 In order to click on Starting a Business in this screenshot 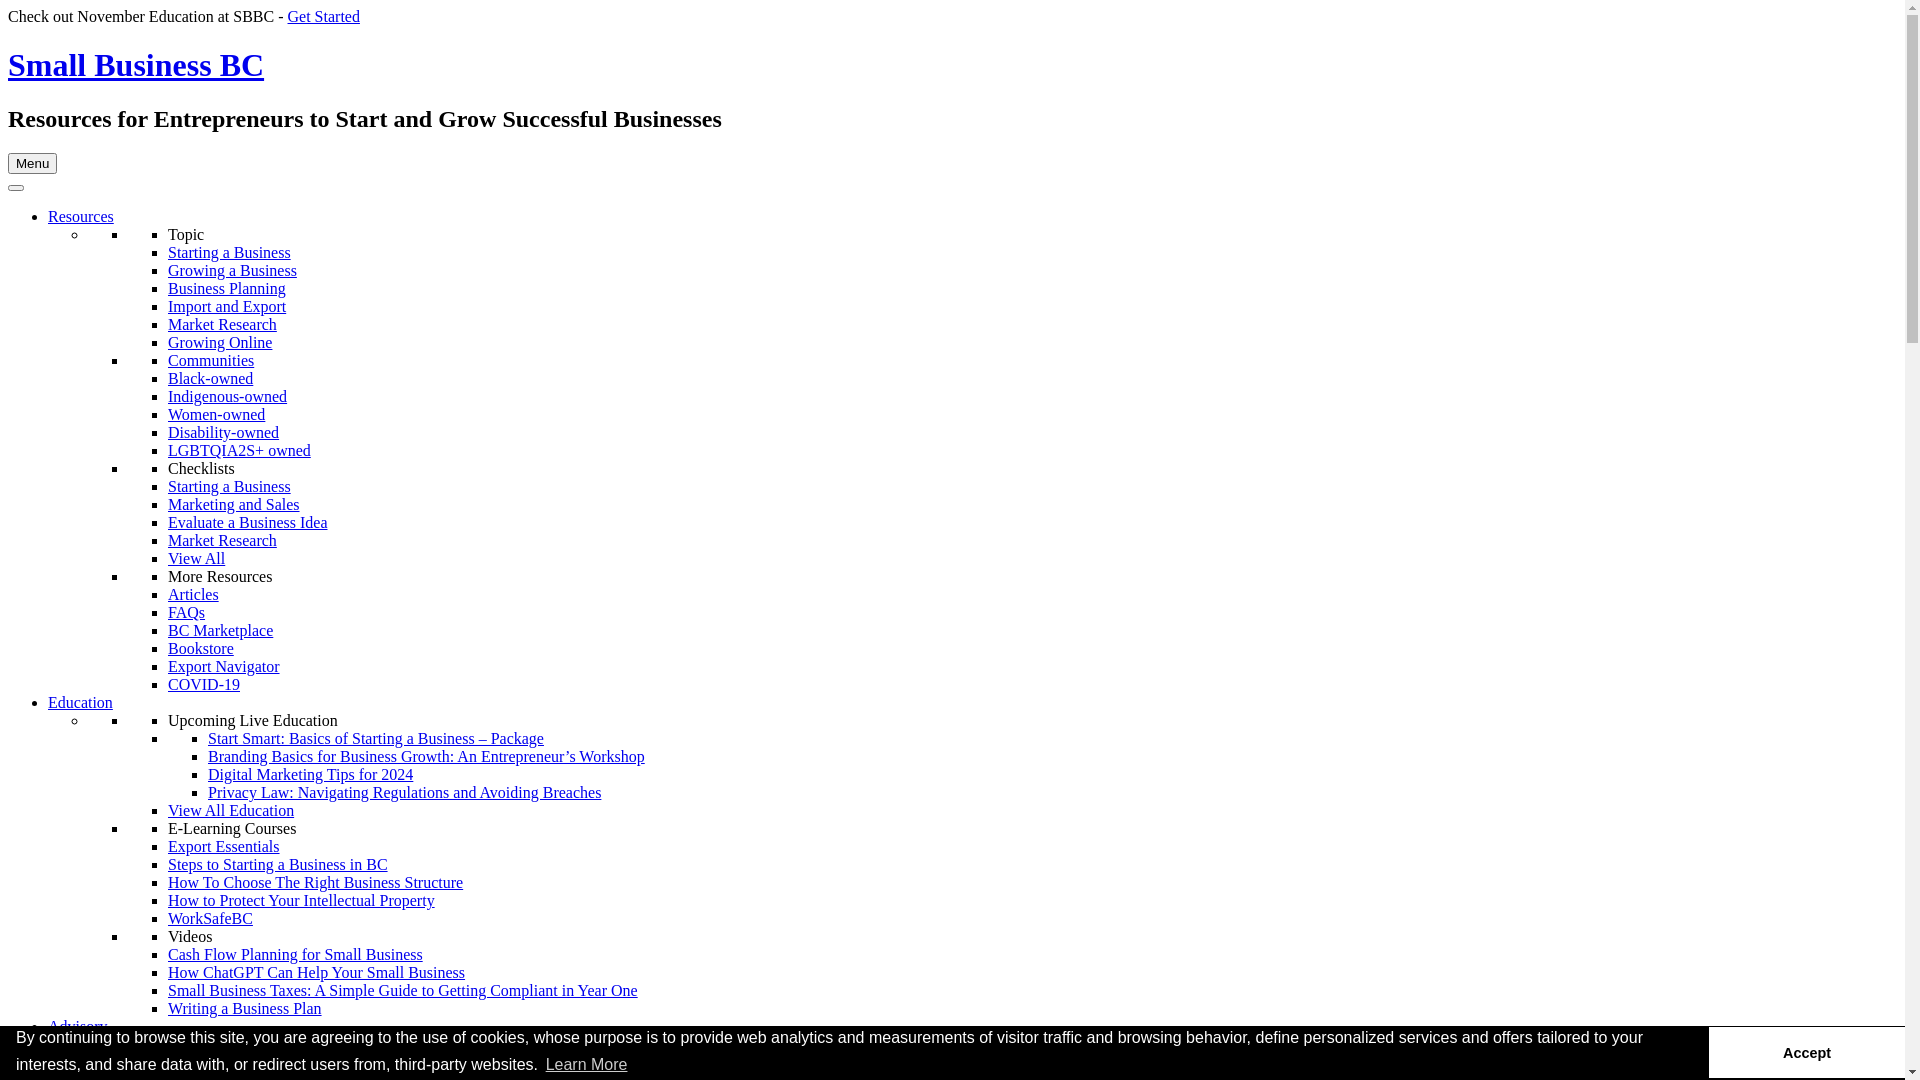, I will do `click(230, 252)`.